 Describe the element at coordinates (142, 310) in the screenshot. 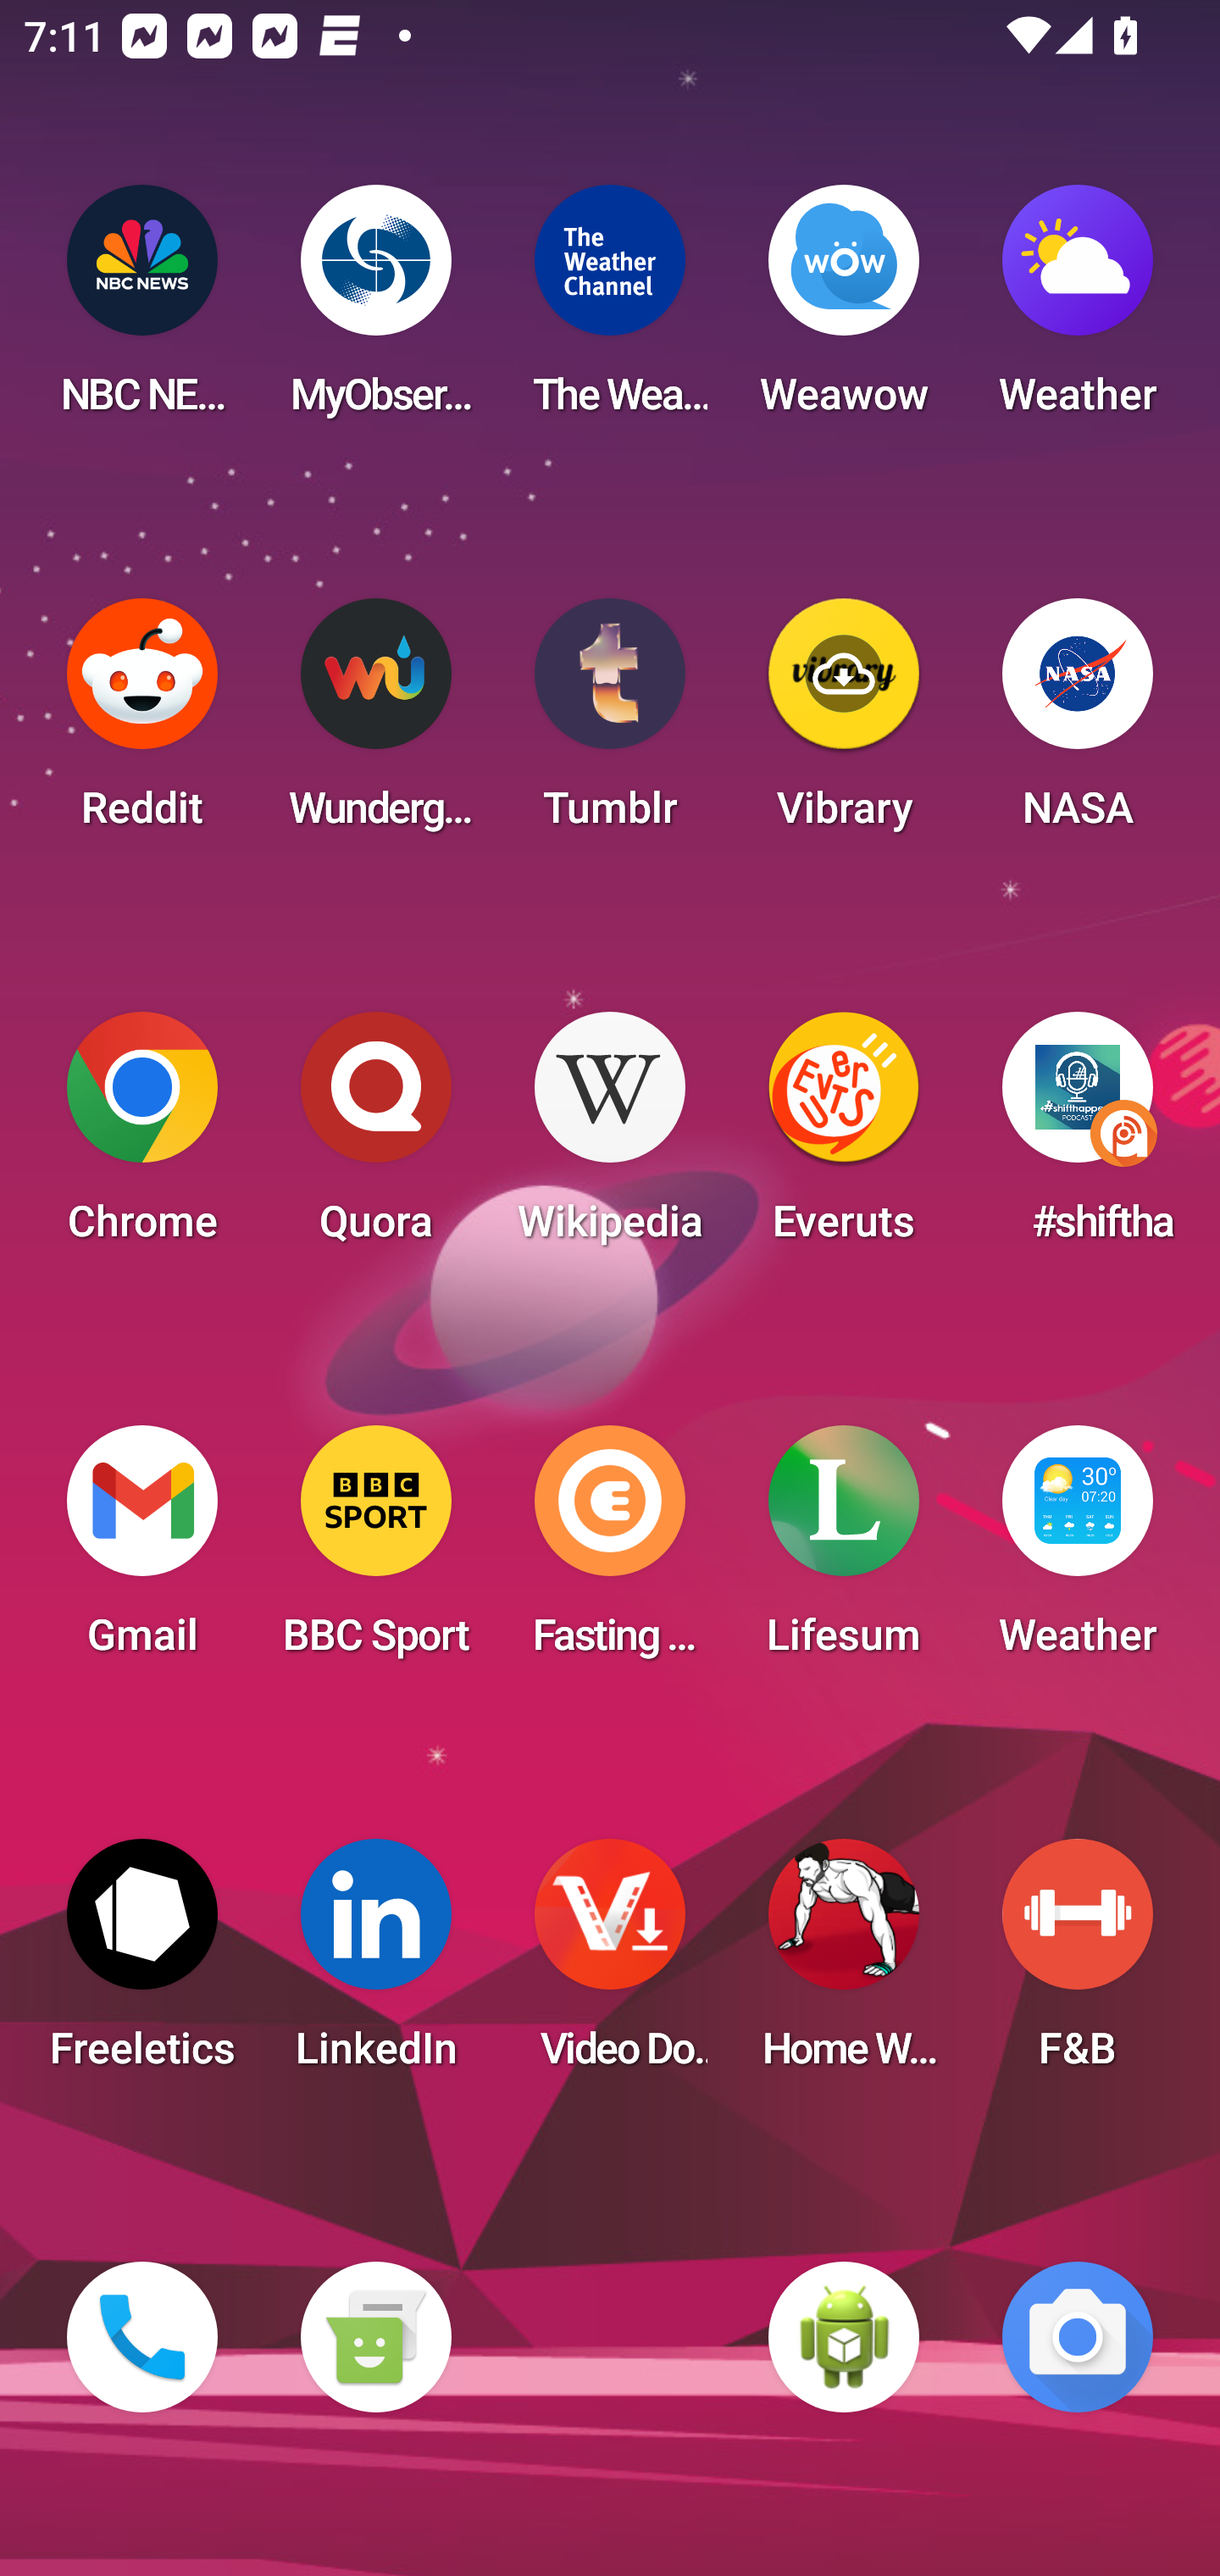

I see `NBC NEWS` at that location.